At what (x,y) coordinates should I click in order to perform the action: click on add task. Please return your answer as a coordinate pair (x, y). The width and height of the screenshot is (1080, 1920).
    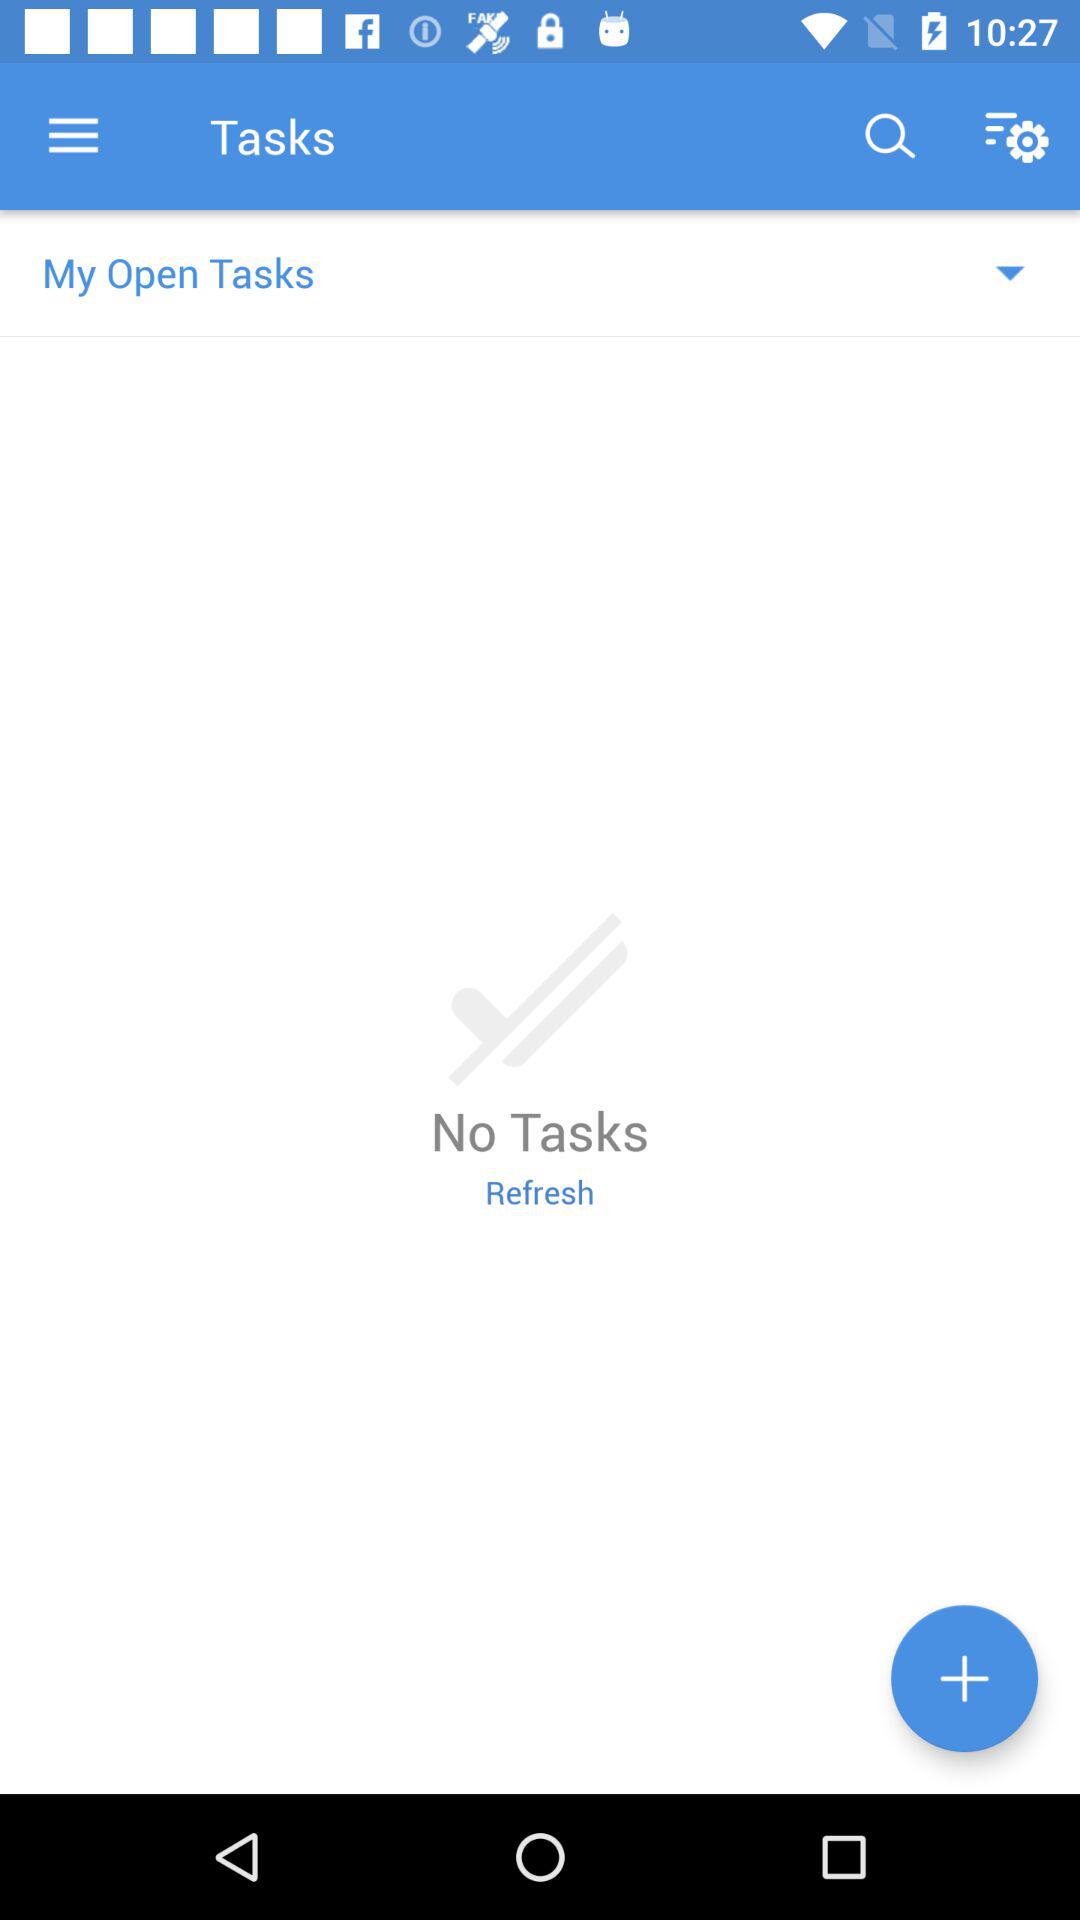
    Looking at the image, I should click on (964, 1678).